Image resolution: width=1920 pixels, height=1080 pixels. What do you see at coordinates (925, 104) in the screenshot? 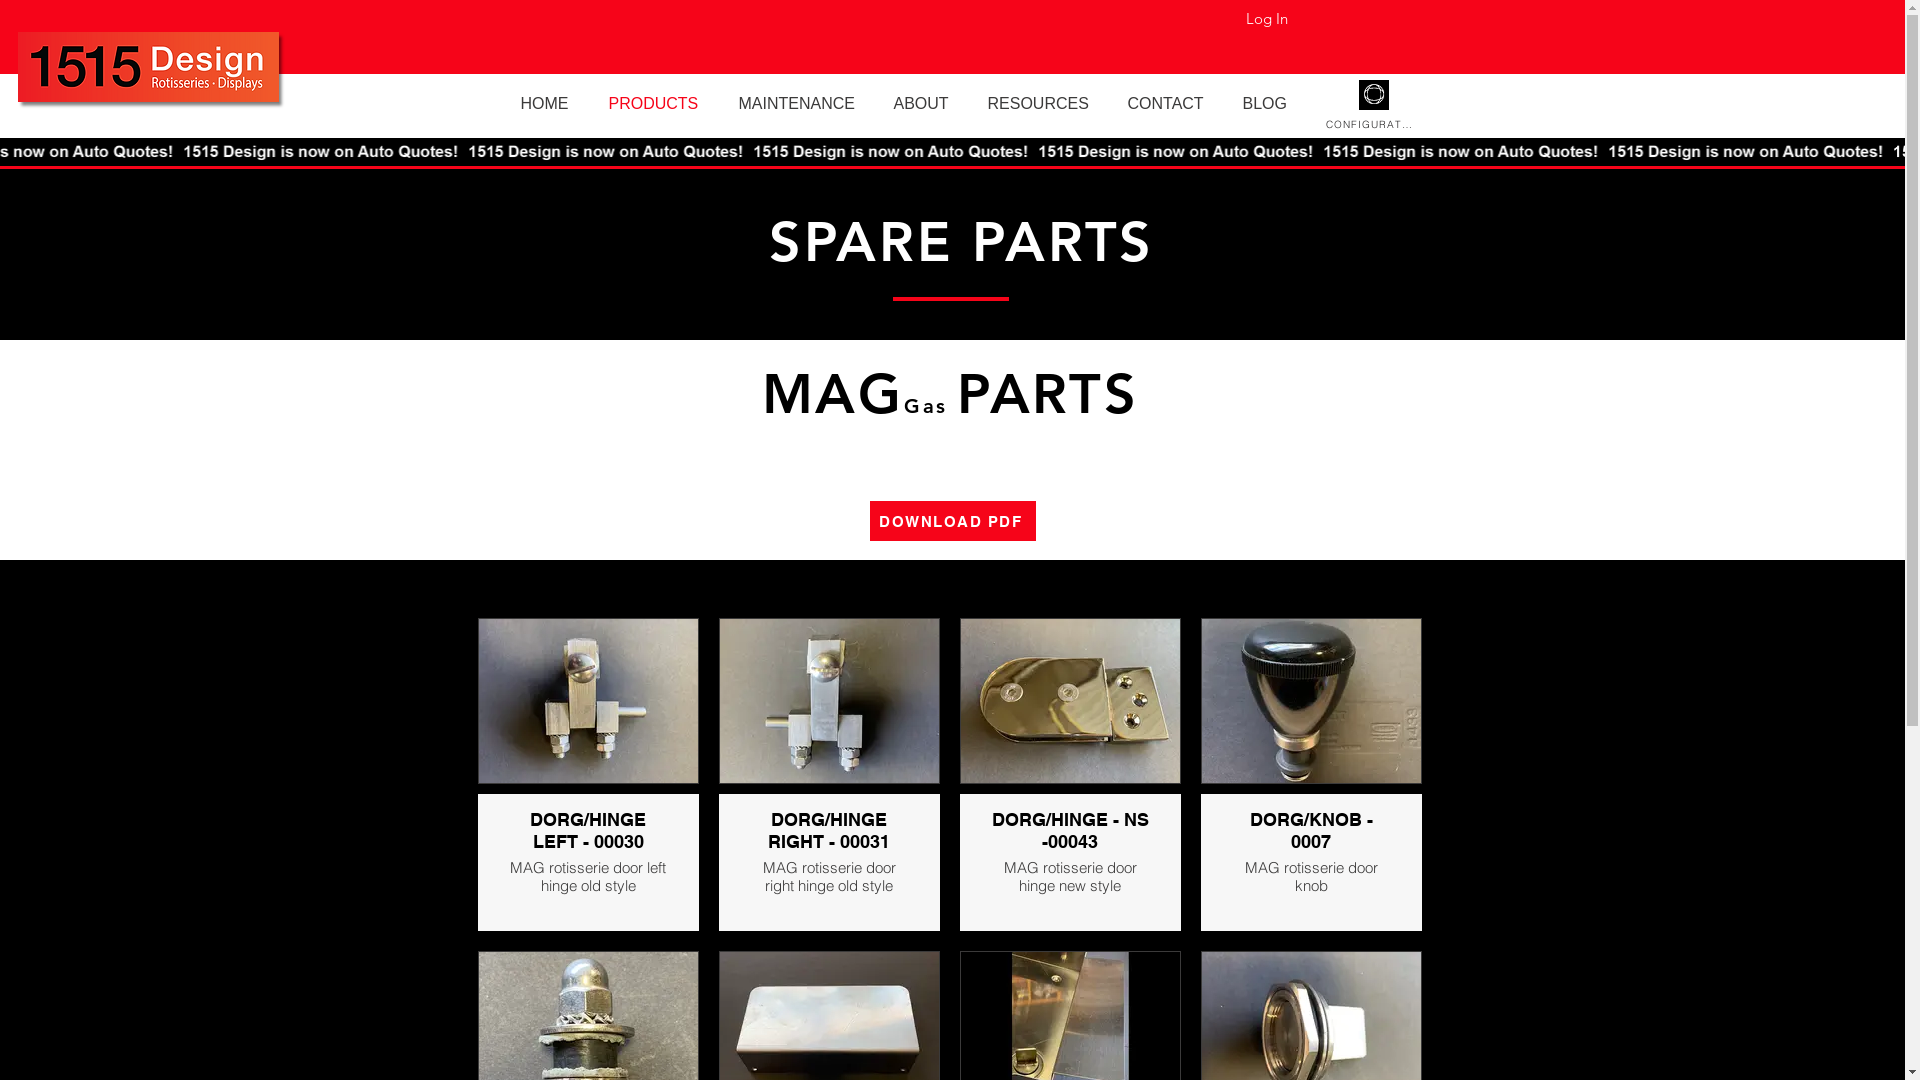
I see `ABOUT` at bounding box center [925, 104].